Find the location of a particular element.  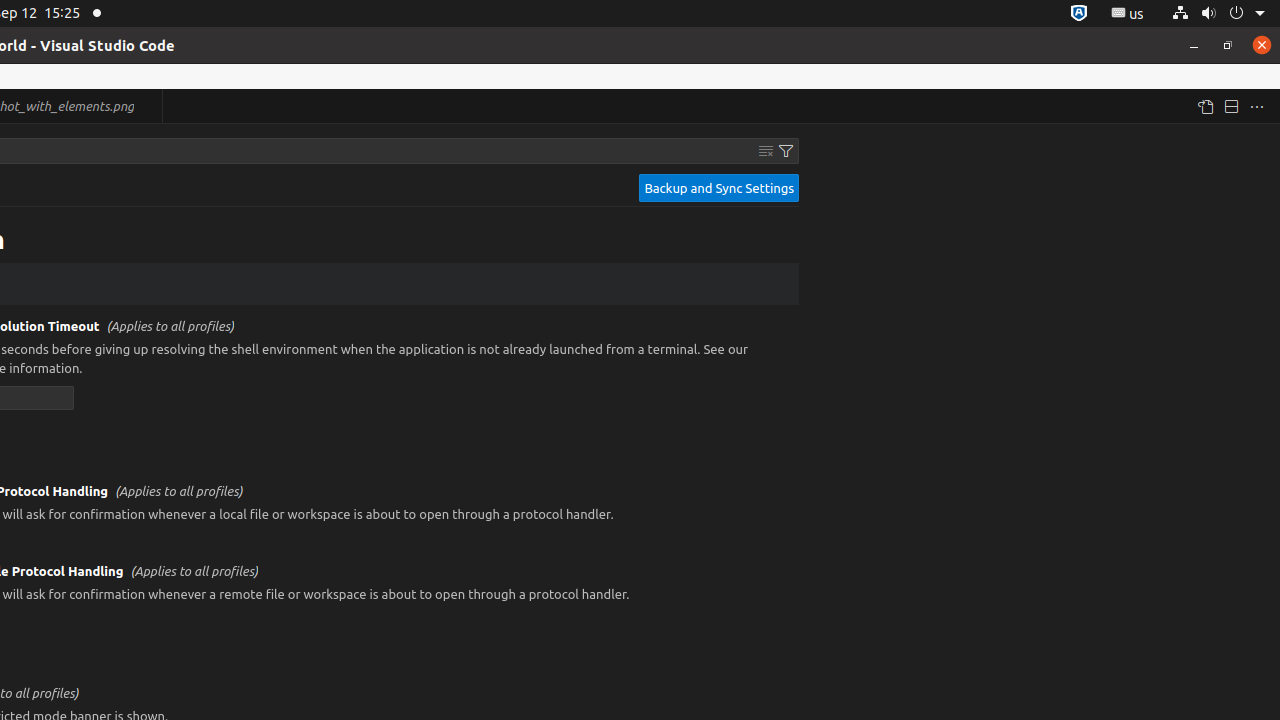

Open Settings (JSON) is located at coordinates (1205, 106).